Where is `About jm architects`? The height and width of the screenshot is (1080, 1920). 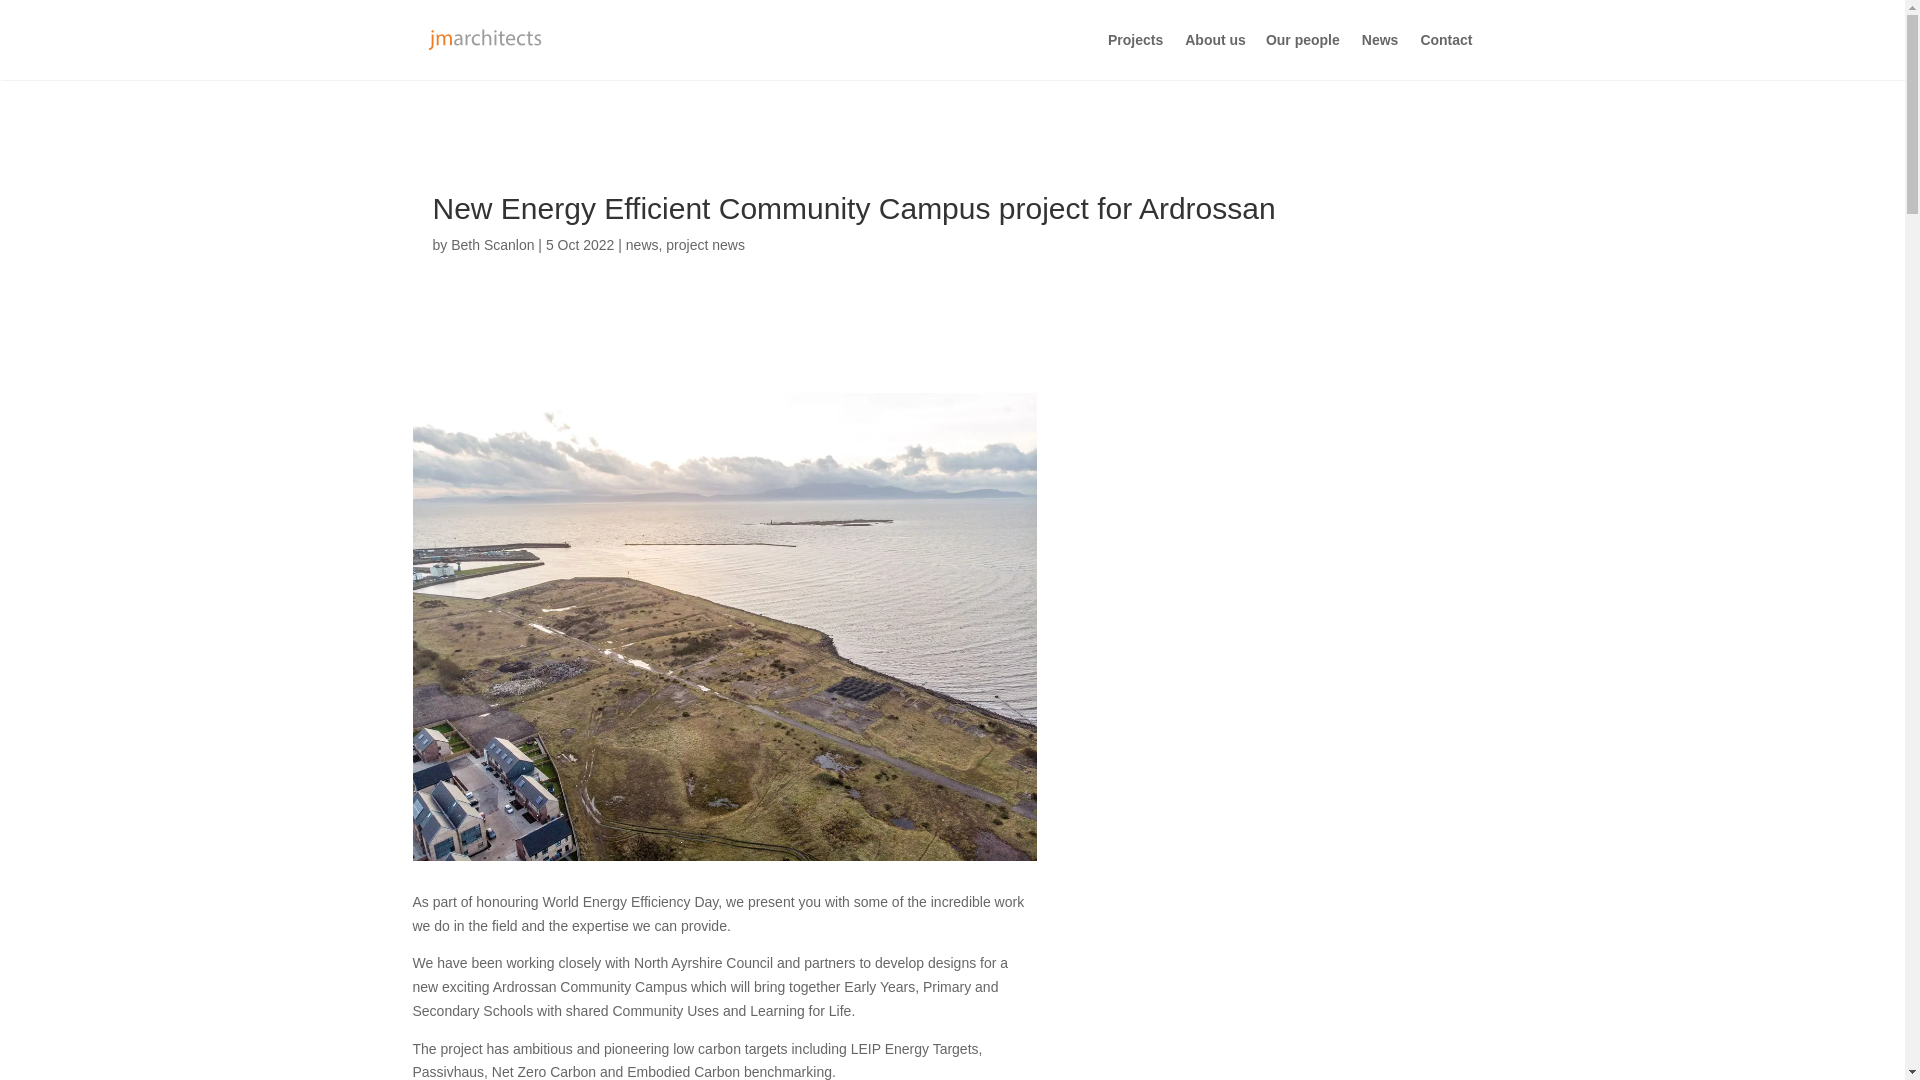 About jm architects is located at coordinates (1224, 56).